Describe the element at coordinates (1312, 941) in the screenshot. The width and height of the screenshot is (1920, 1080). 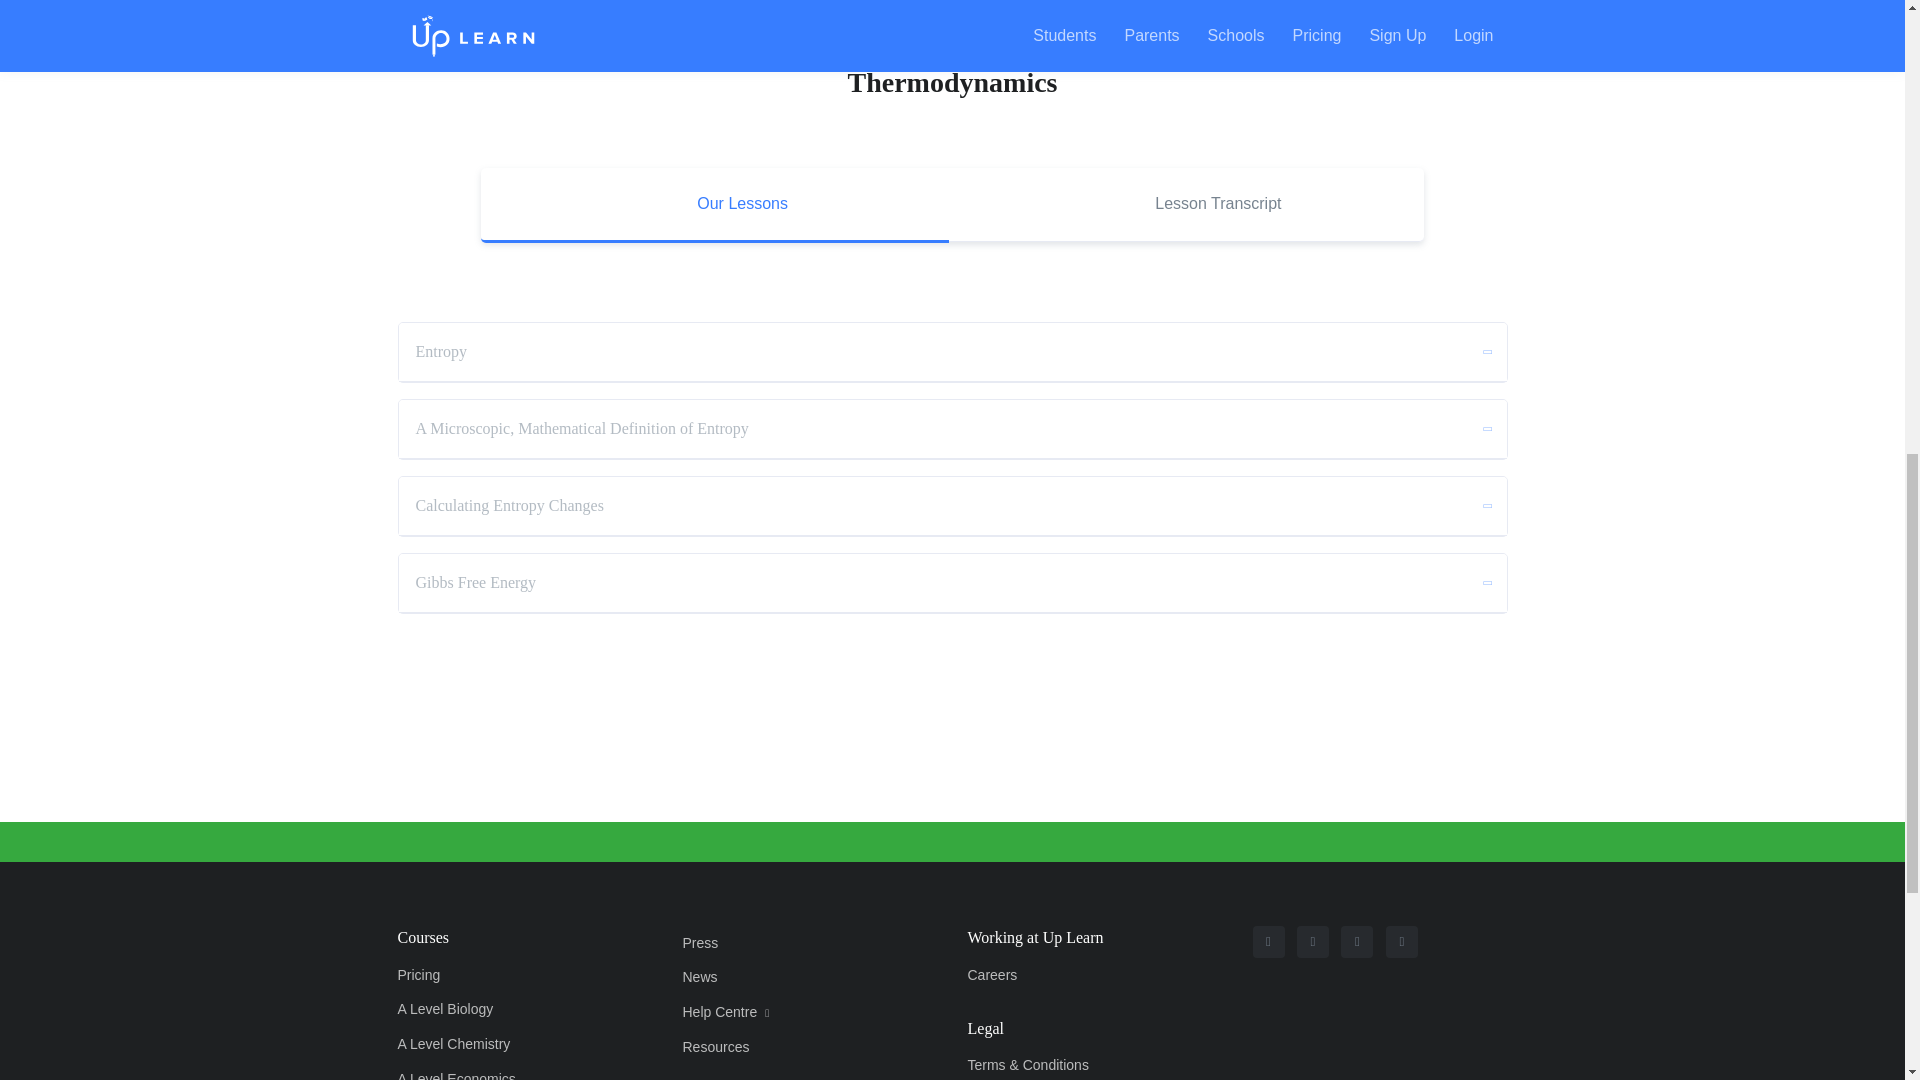
I see `Facebook` at that location.